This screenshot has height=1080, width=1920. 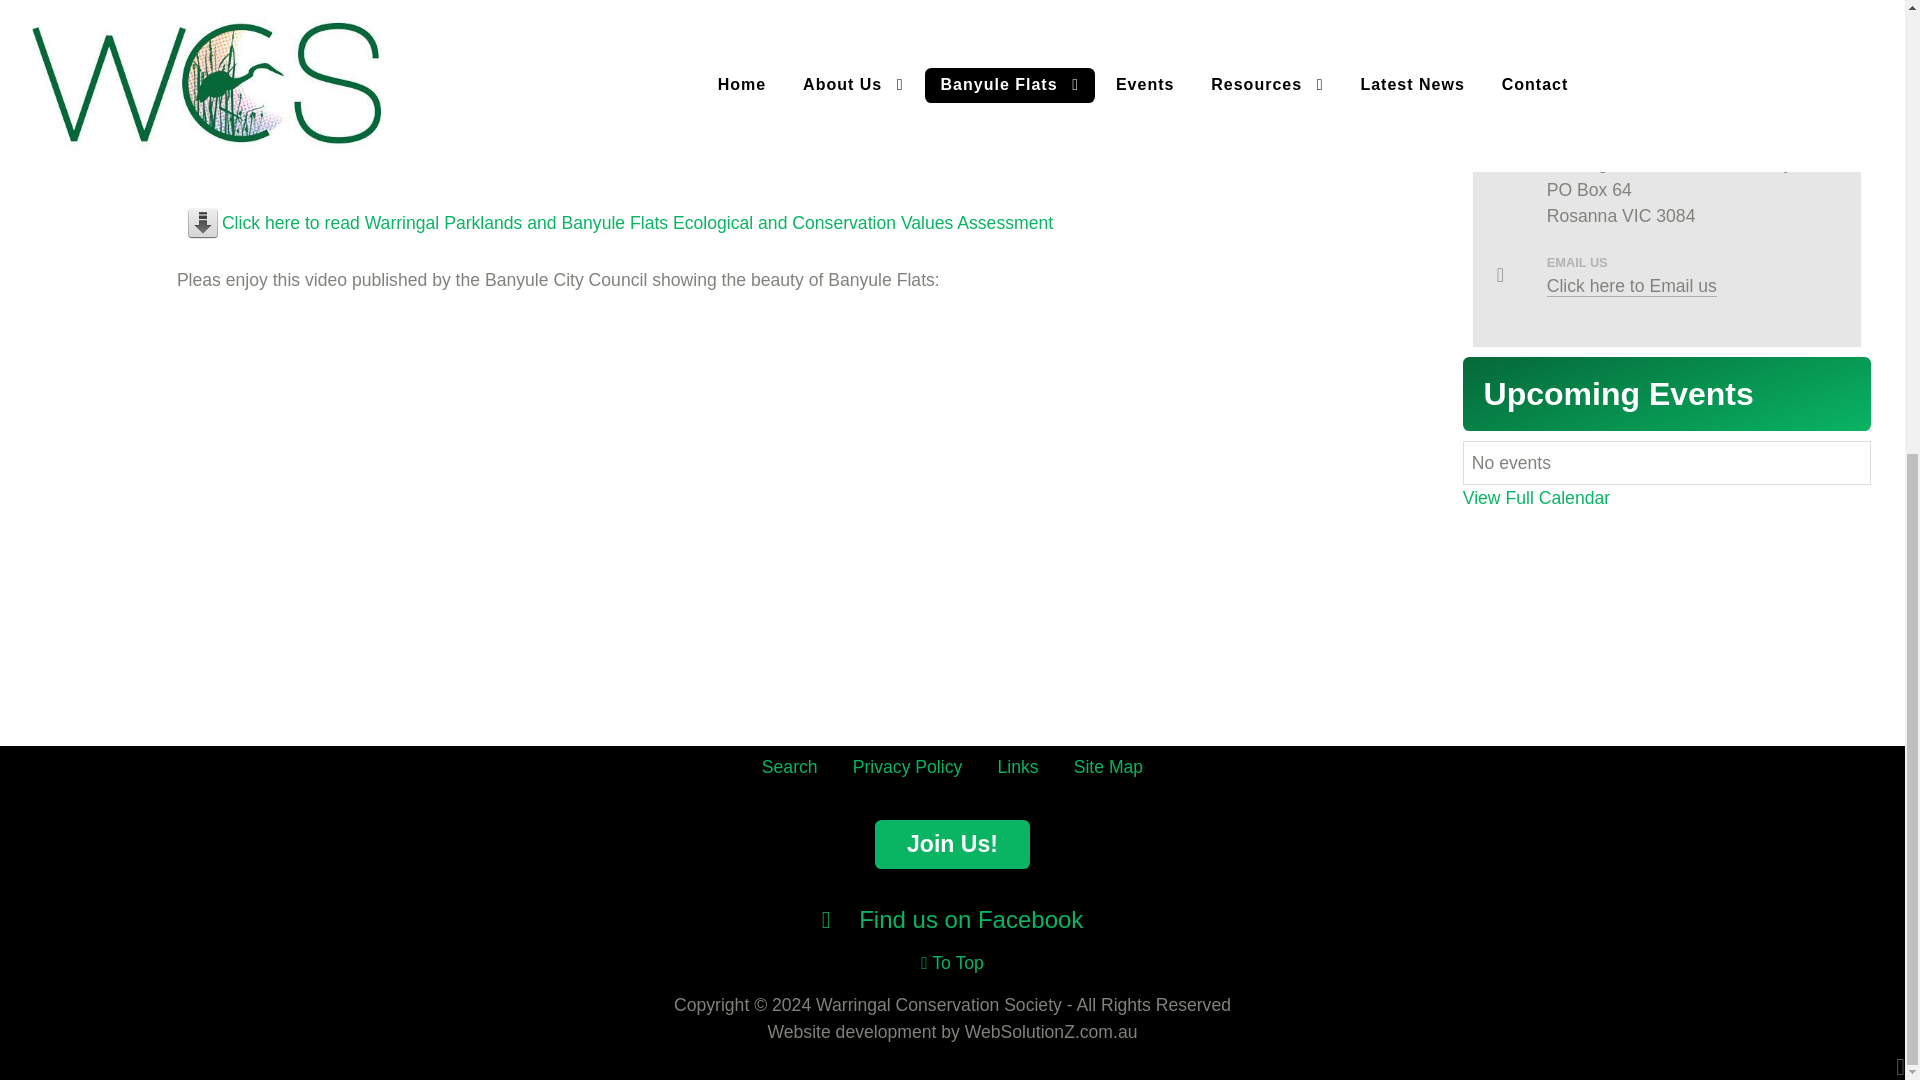 What do you see at coordinates (1108, 766) in the screenshot?
I see `Site Map` at bounding box center [1108, 766].